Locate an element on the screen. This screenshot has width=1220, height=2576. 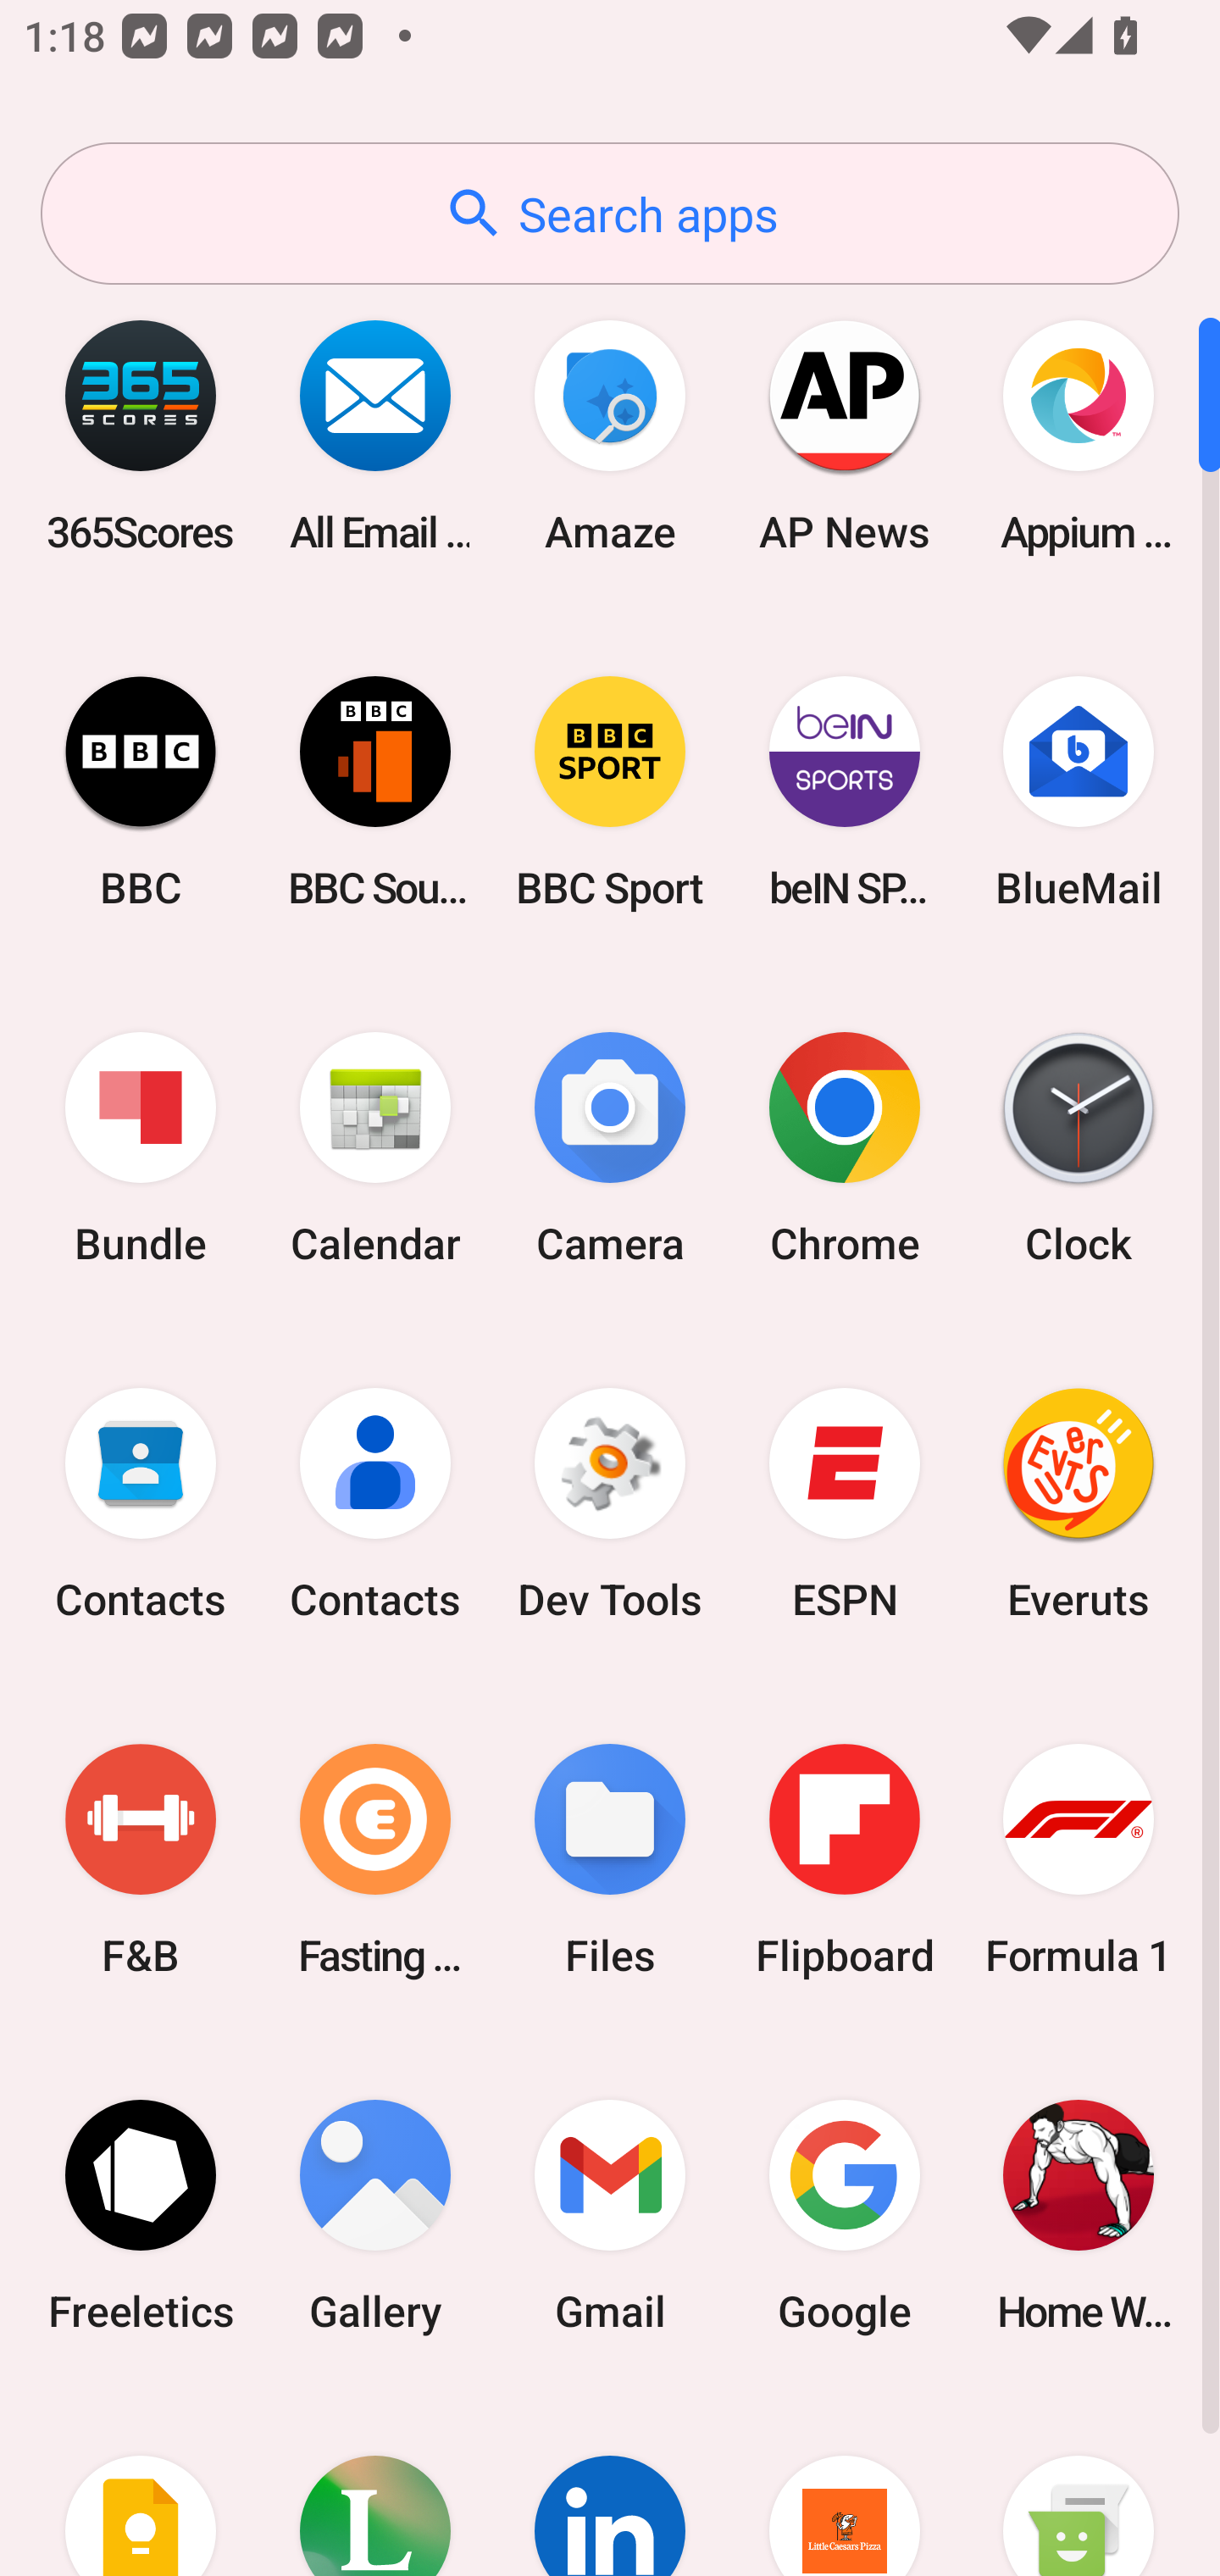
ESPN is located at coordinates (844, 1504).